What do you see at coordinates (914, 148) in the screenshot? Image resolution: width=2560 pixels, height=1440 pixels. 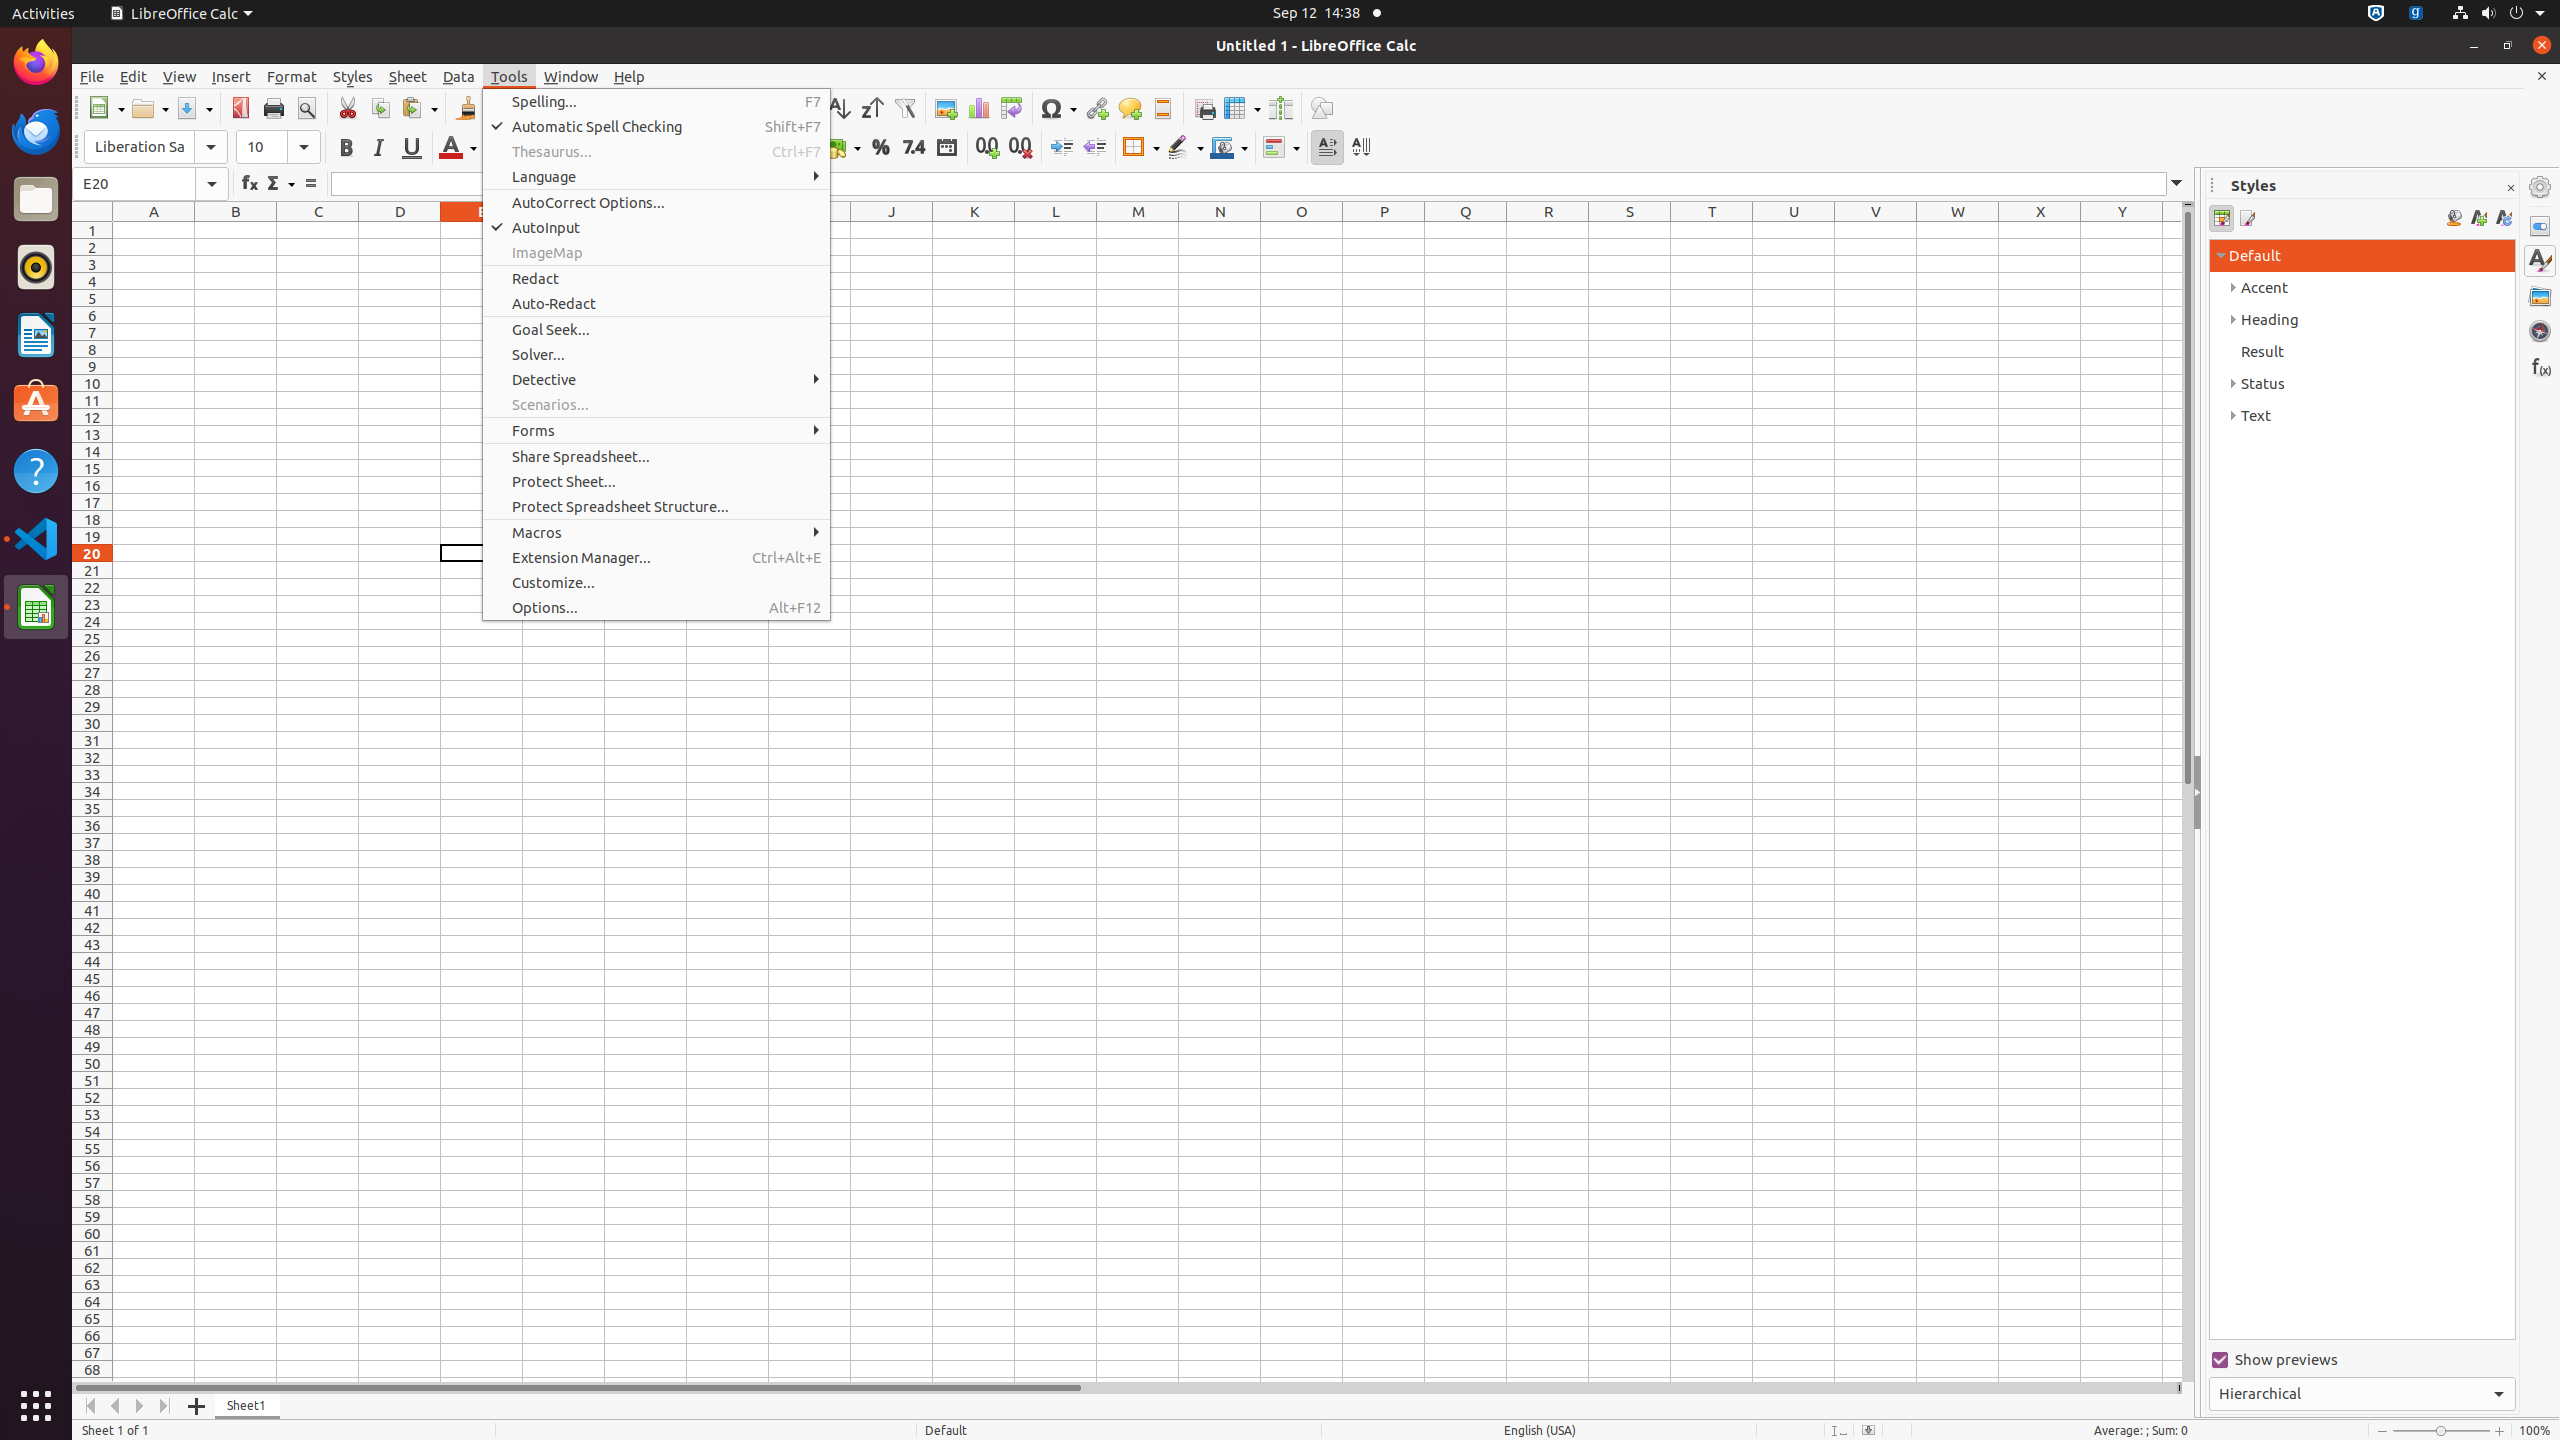 I see `Number` at bounding box center [914, 148].